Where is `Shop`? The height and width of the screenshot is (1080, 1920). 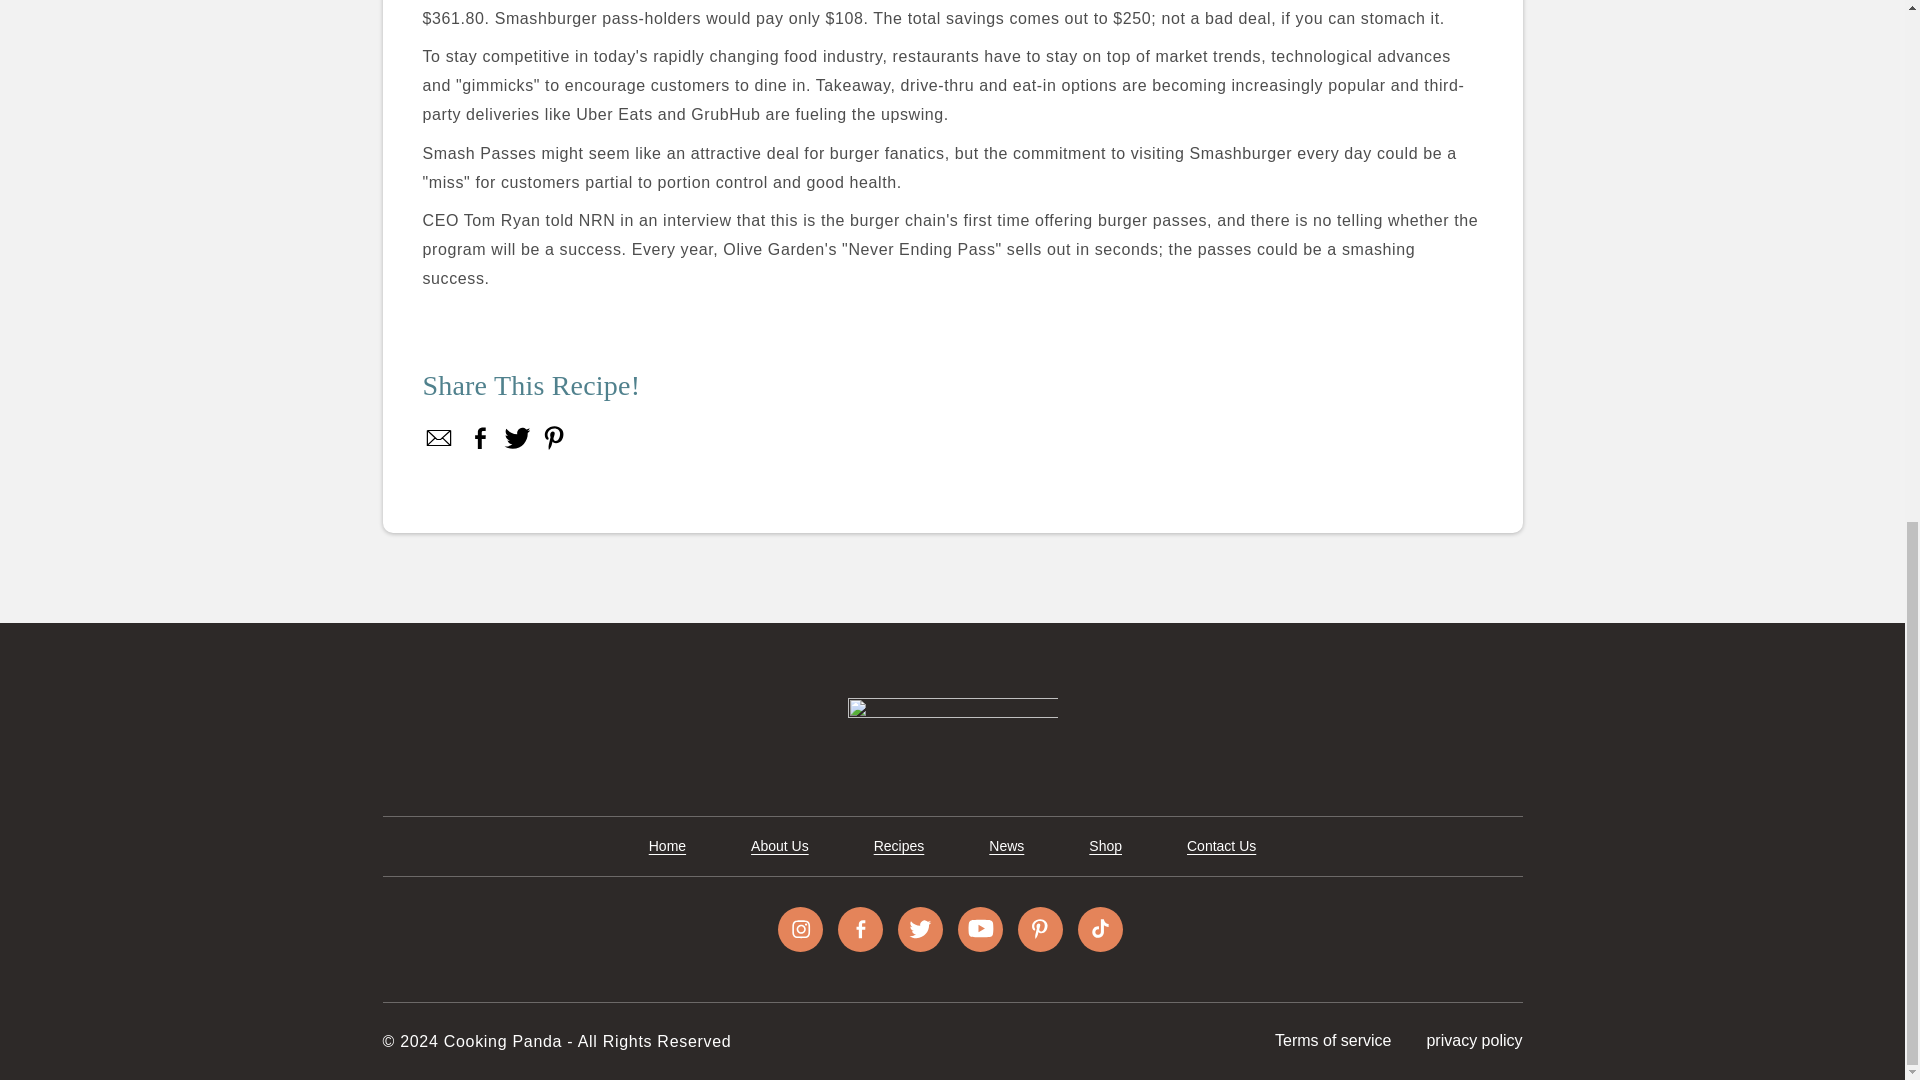
Shop is located at coordinates (1104, 846).